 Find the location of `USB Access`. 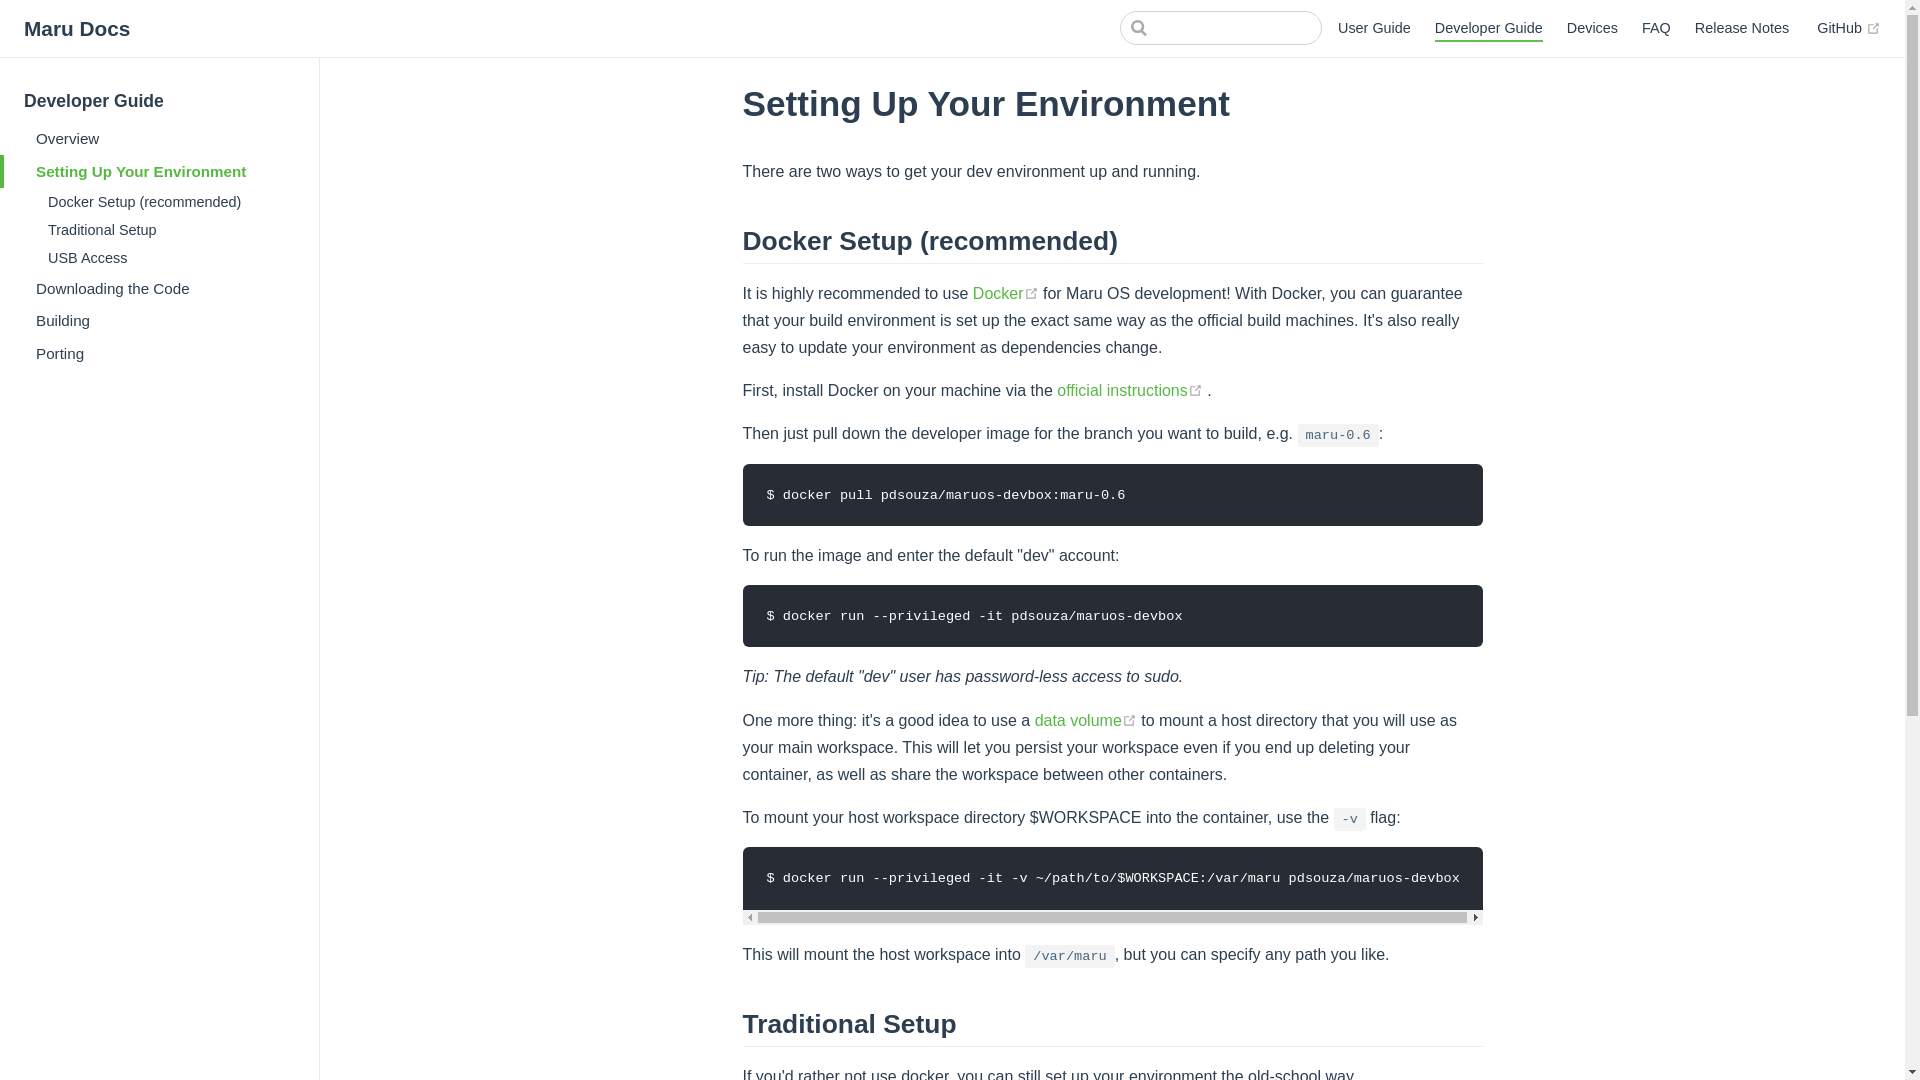

USB Access is located at coordinates (166, 258).